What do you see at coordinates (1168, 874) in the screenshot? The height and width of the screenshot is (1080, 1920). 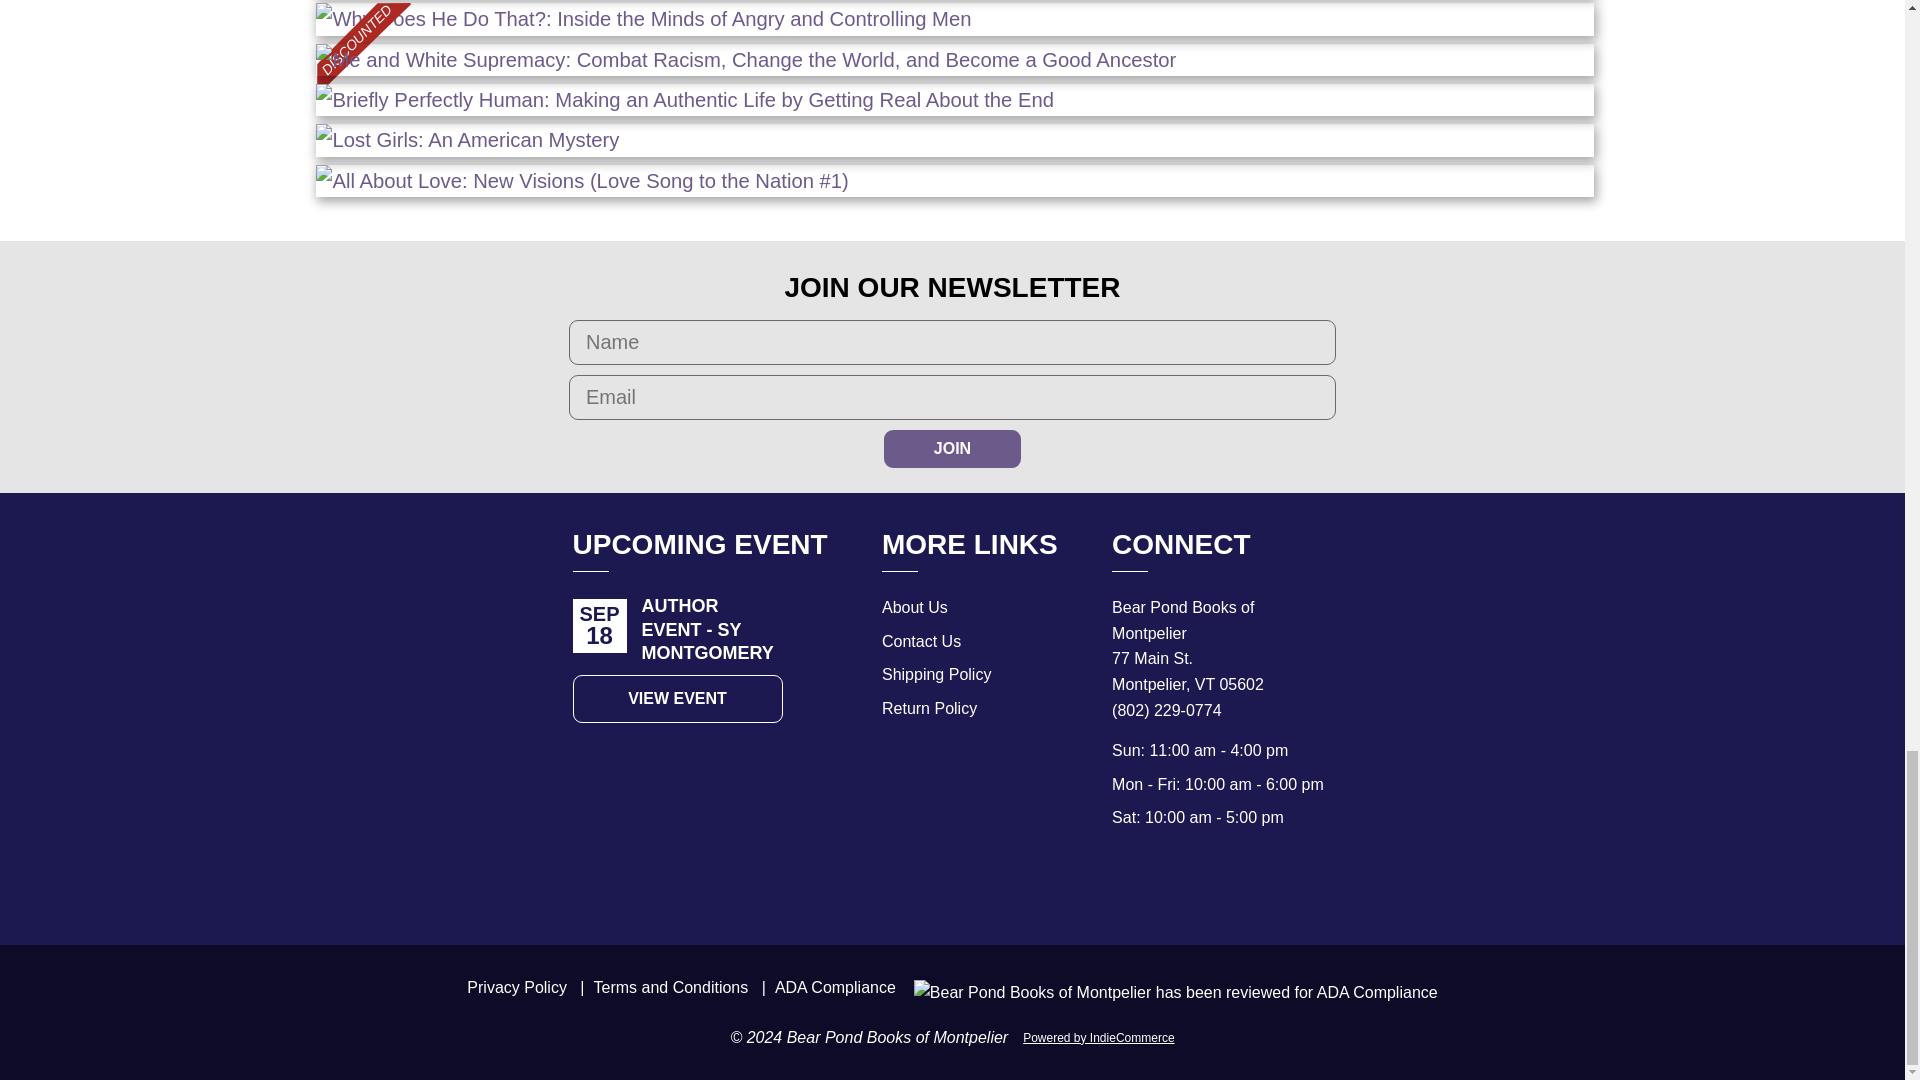 I see `Connect with X` at bounding box center [1168, 874].